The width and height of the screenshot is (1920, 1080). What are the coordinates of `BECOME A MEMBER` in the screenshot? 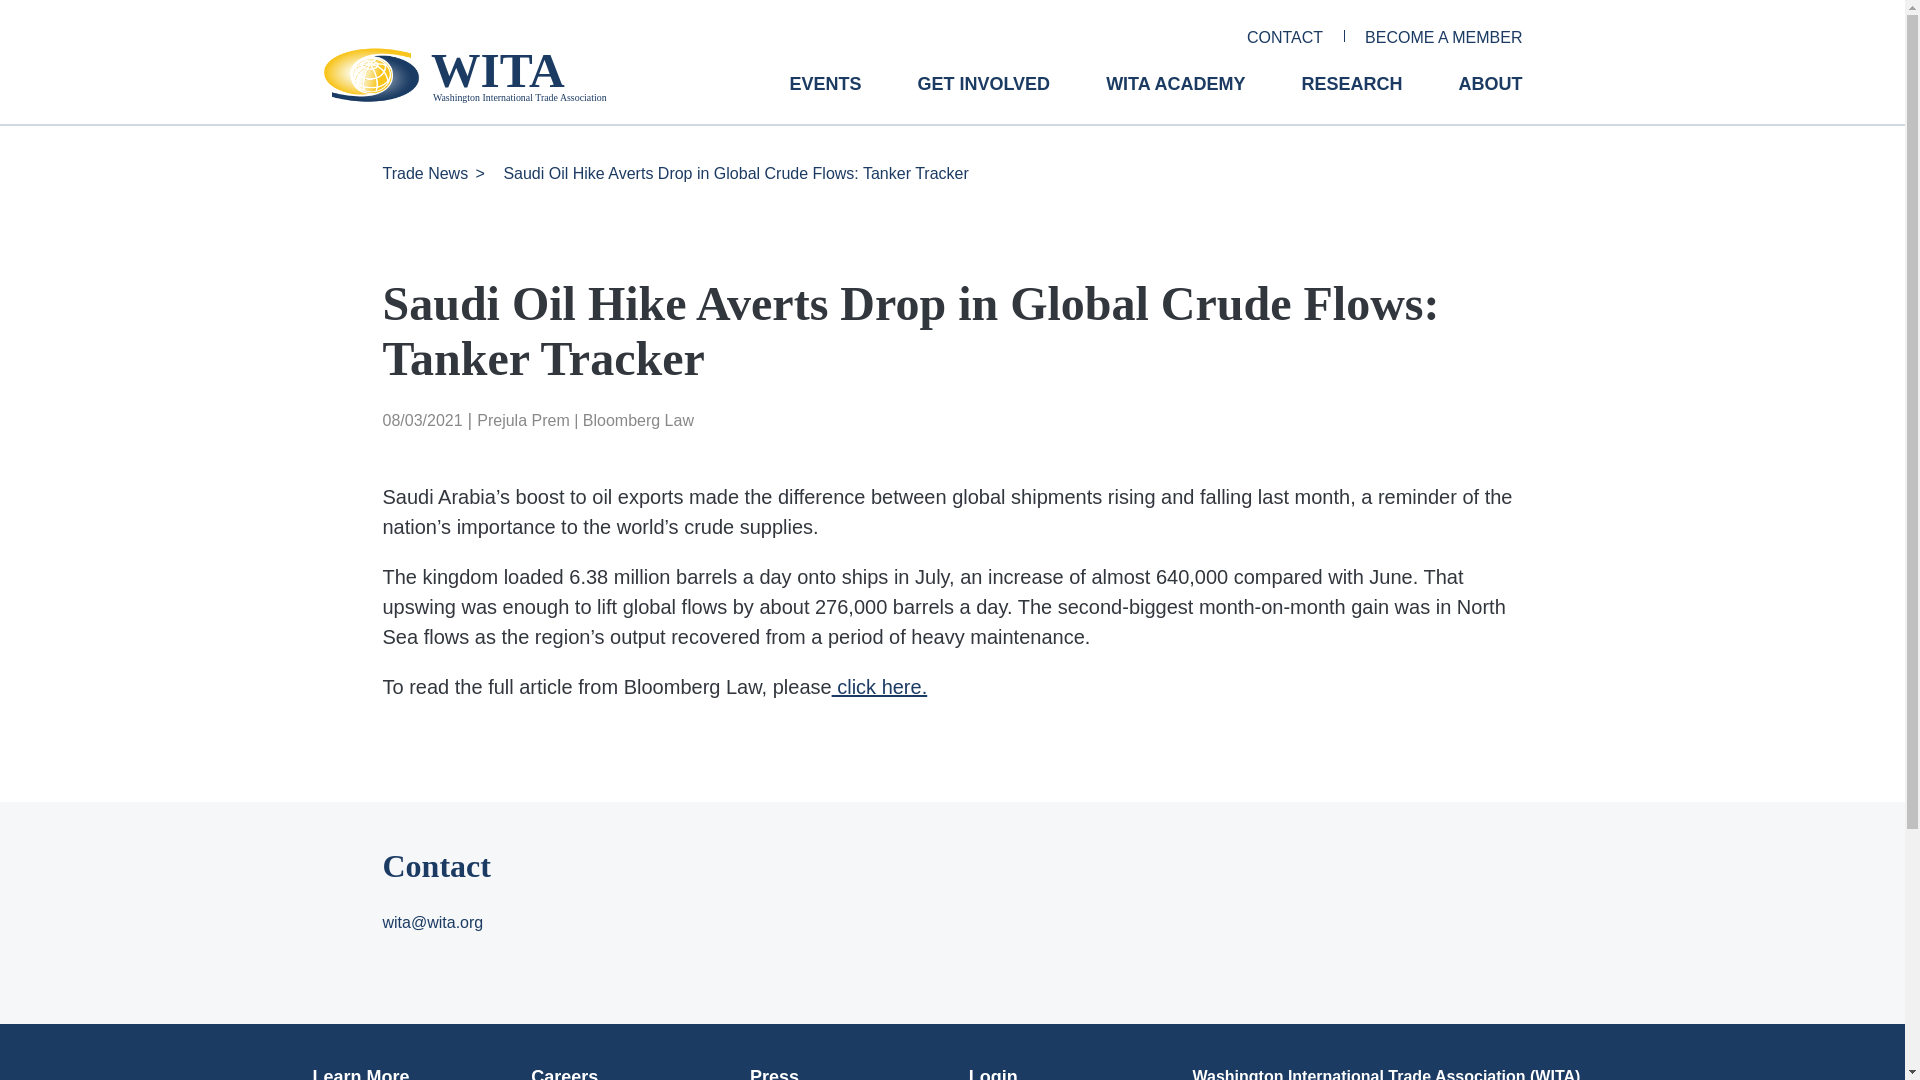 It's located at (1444, 38).